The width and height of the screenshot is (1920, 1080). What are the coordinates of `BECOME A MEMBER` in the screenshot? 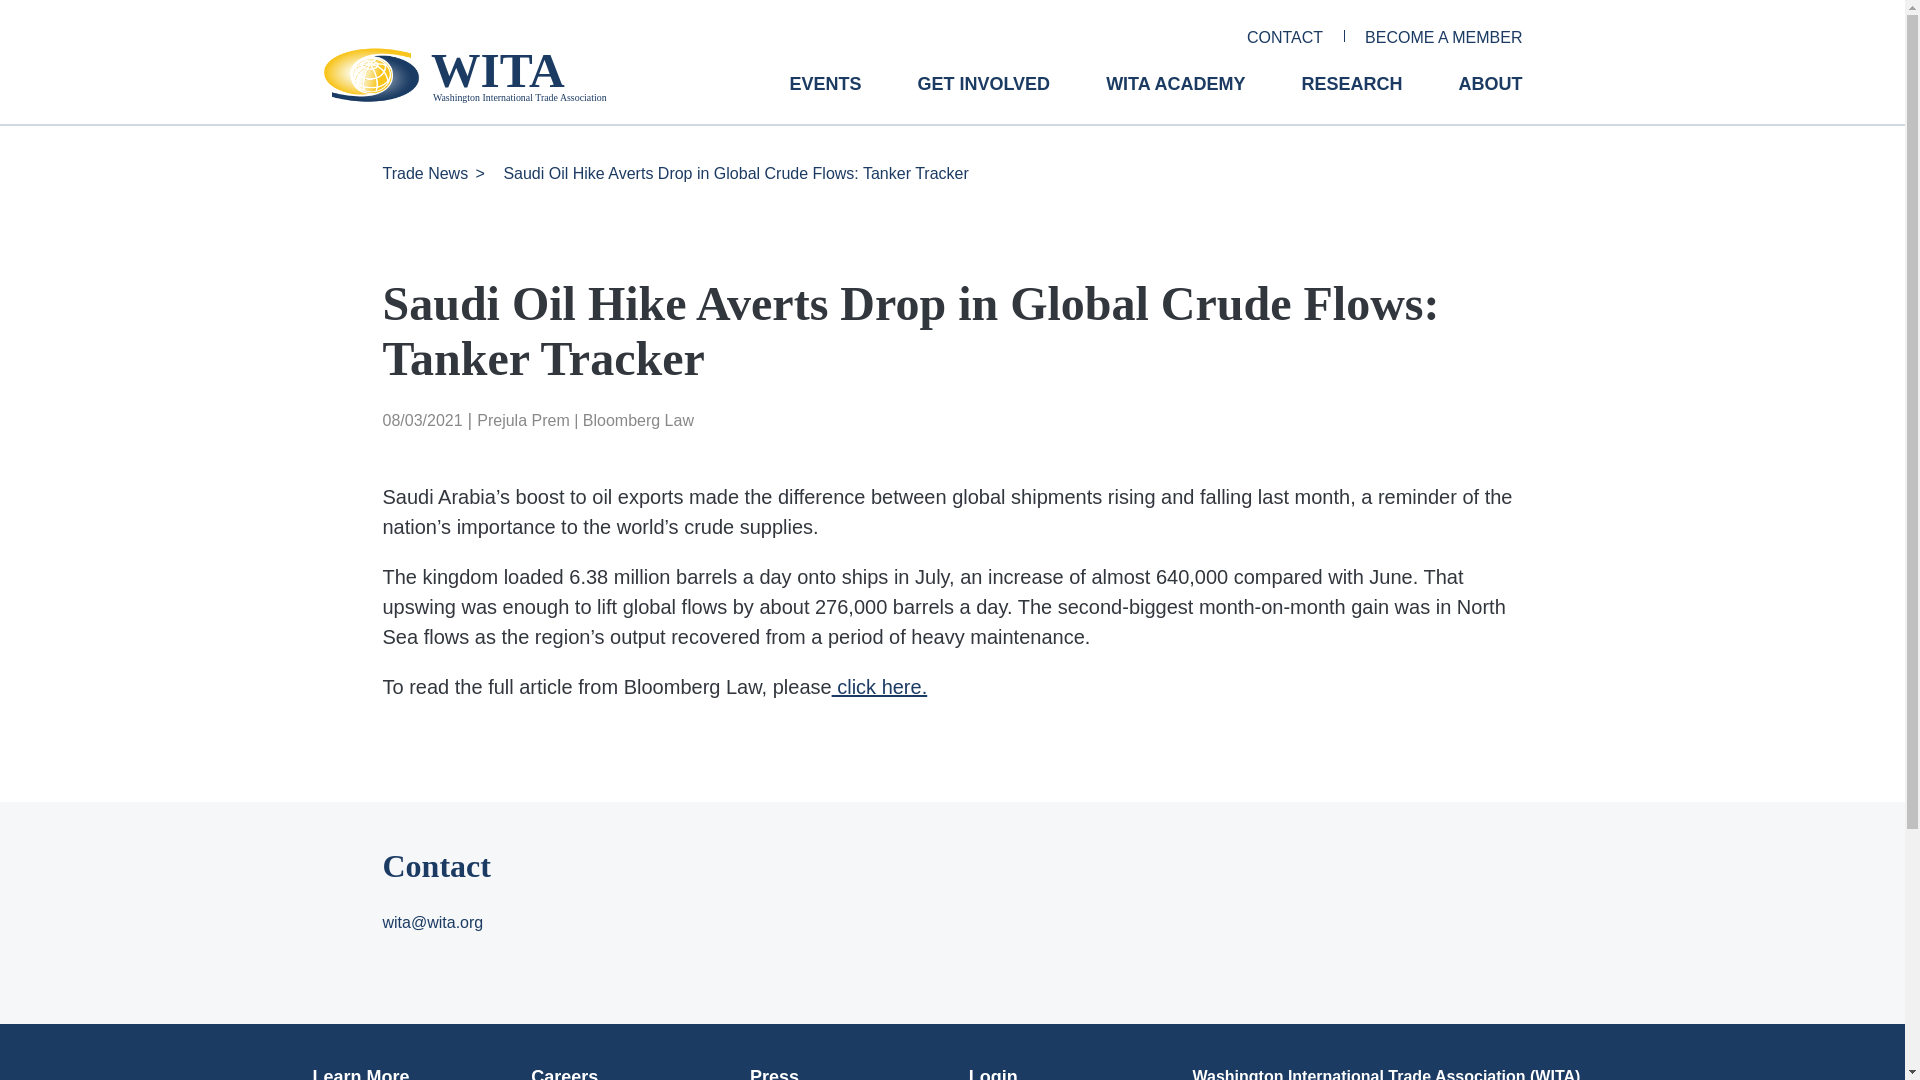 It's located at (1444, 38).